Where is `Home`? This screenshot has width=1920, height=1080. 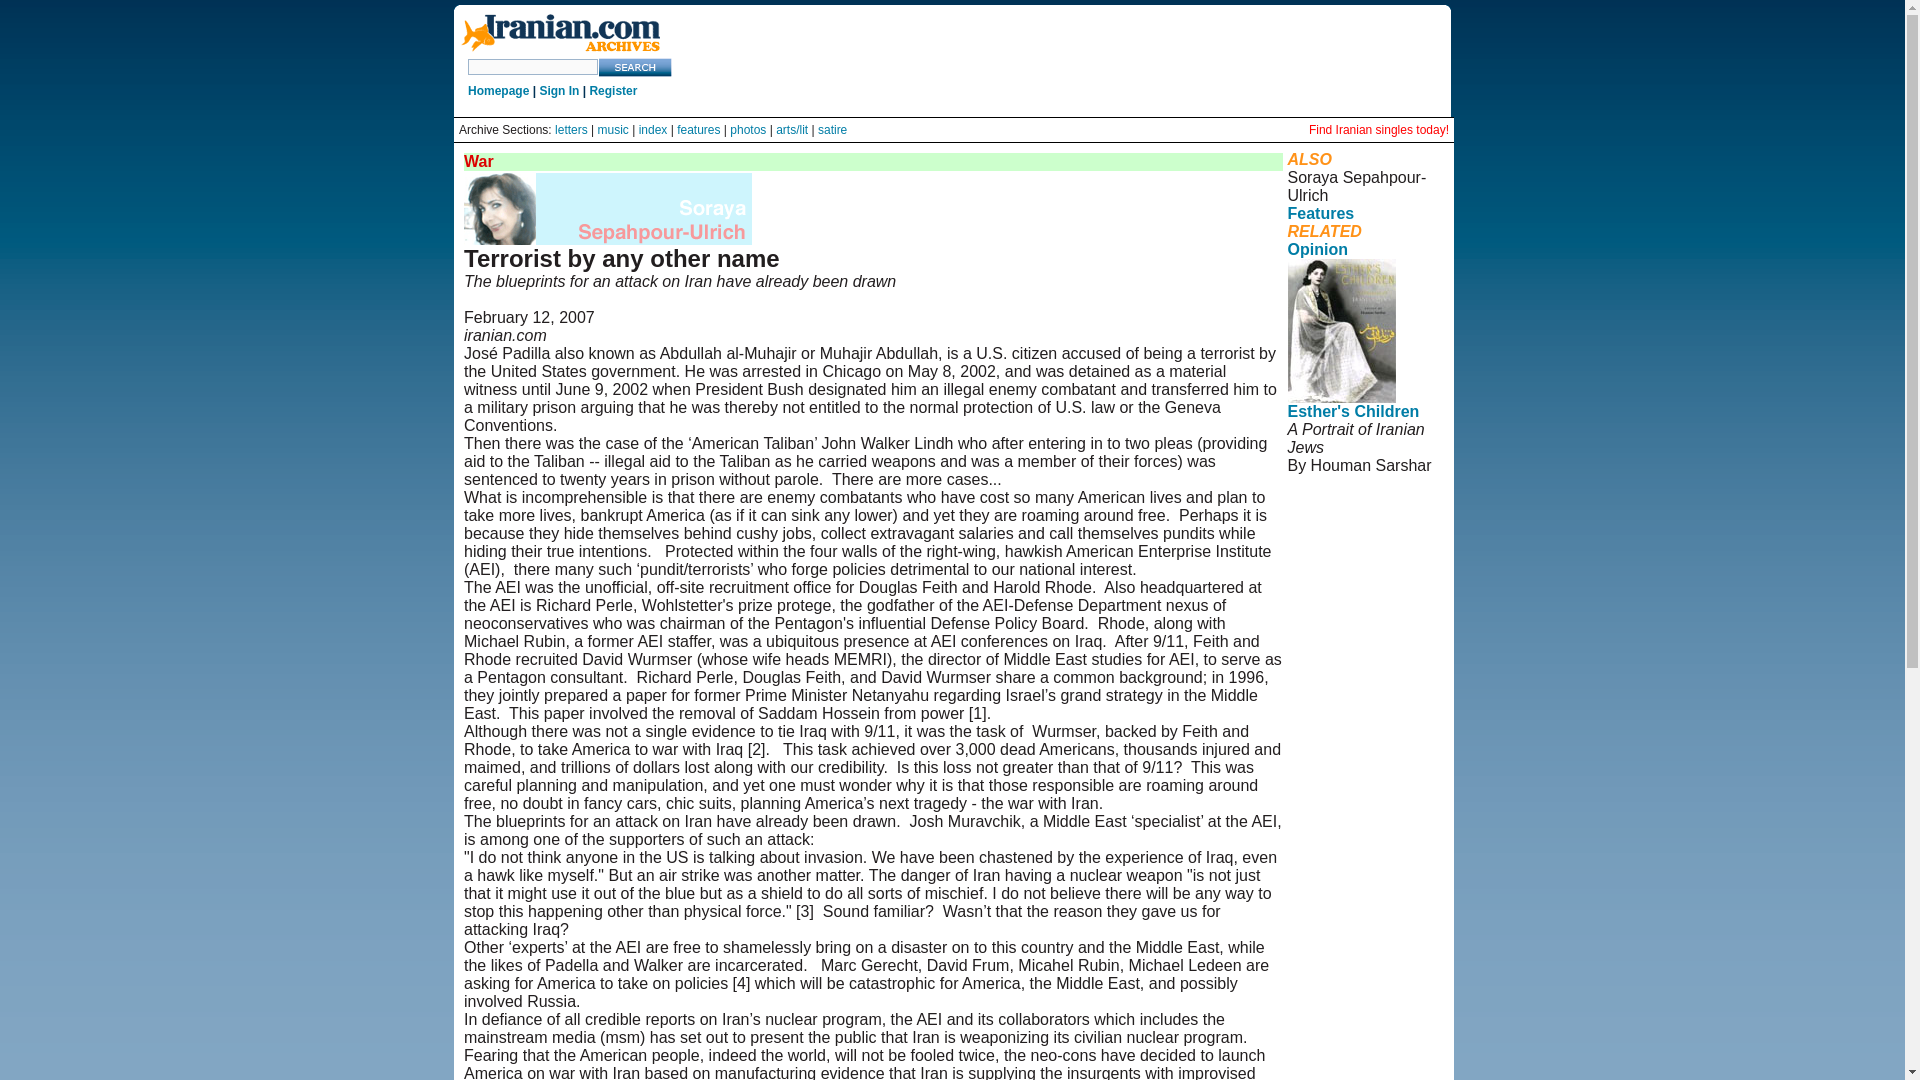
Home is located at coordinates (560, 52).